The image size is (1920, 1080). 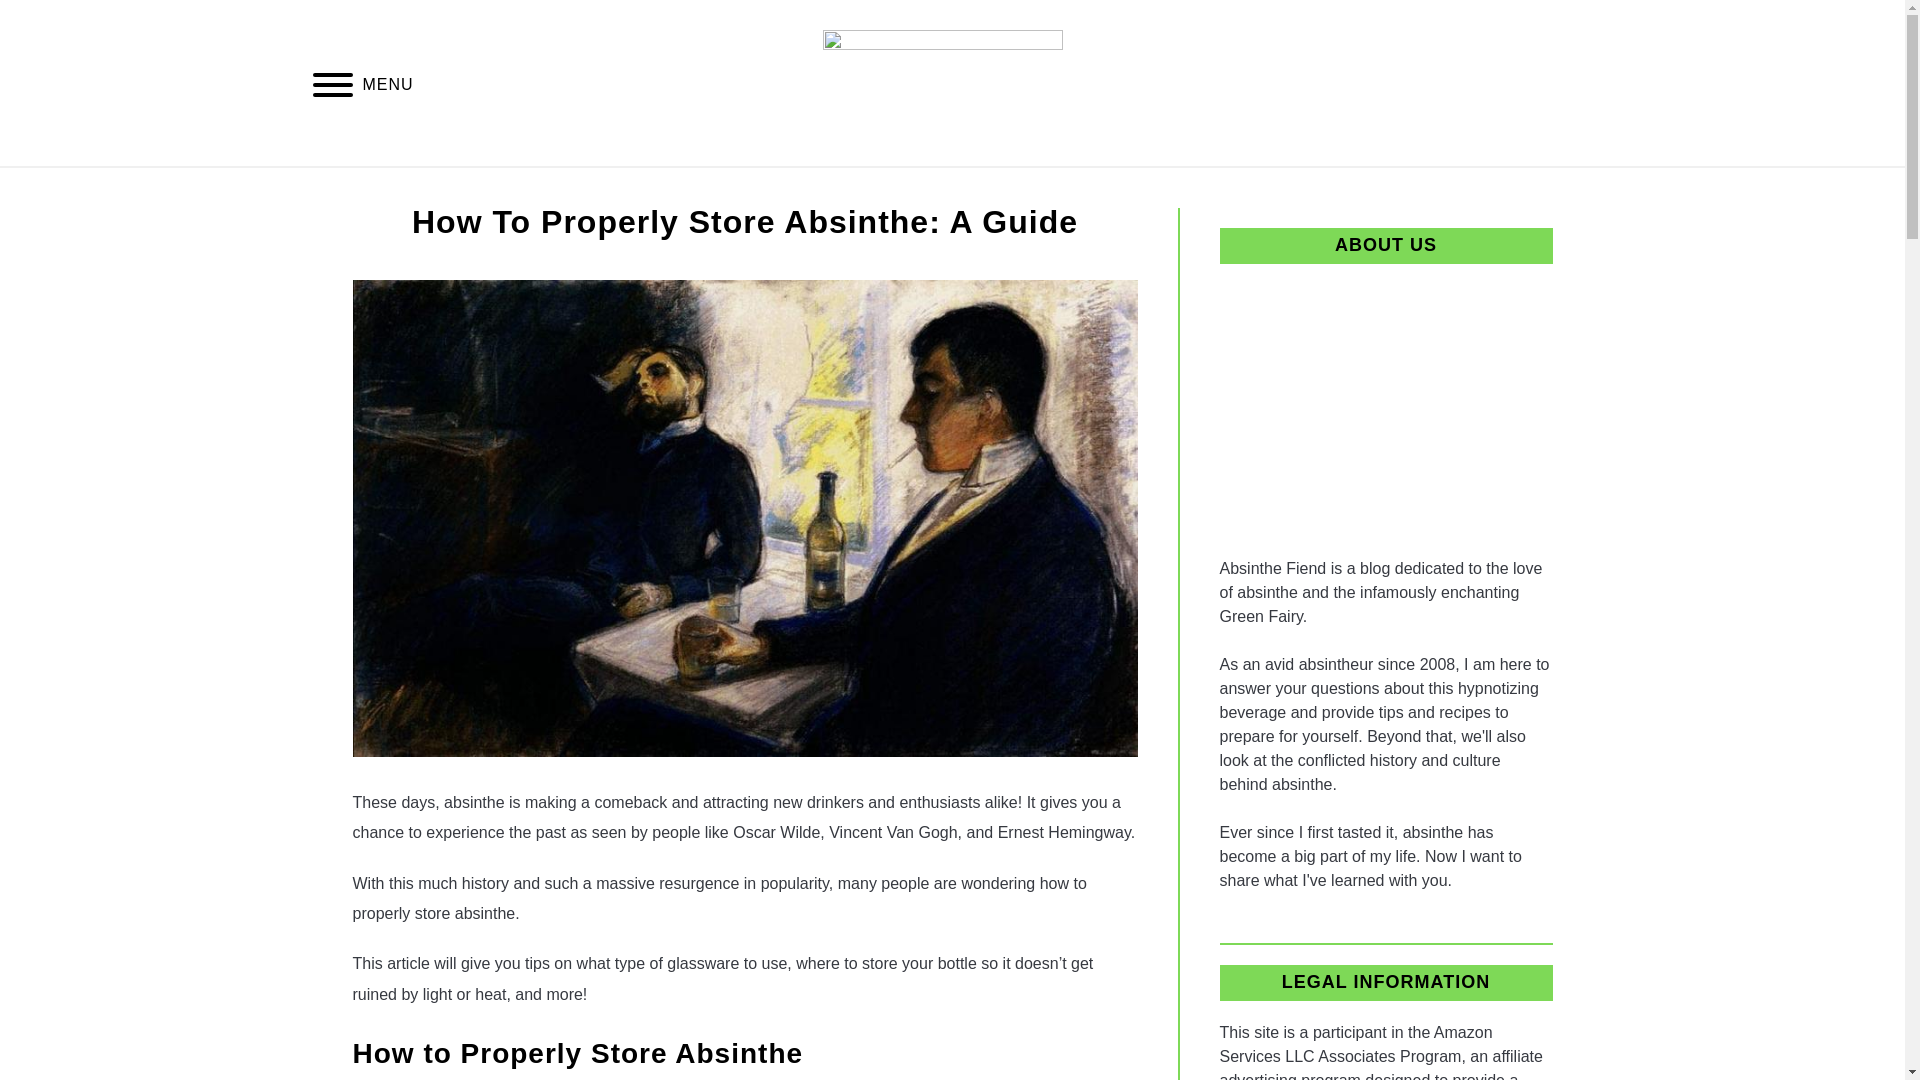 What do you see at coordinates (332, 88) in the screenshot?
I see `MENU` at bounding box center [332, 88].